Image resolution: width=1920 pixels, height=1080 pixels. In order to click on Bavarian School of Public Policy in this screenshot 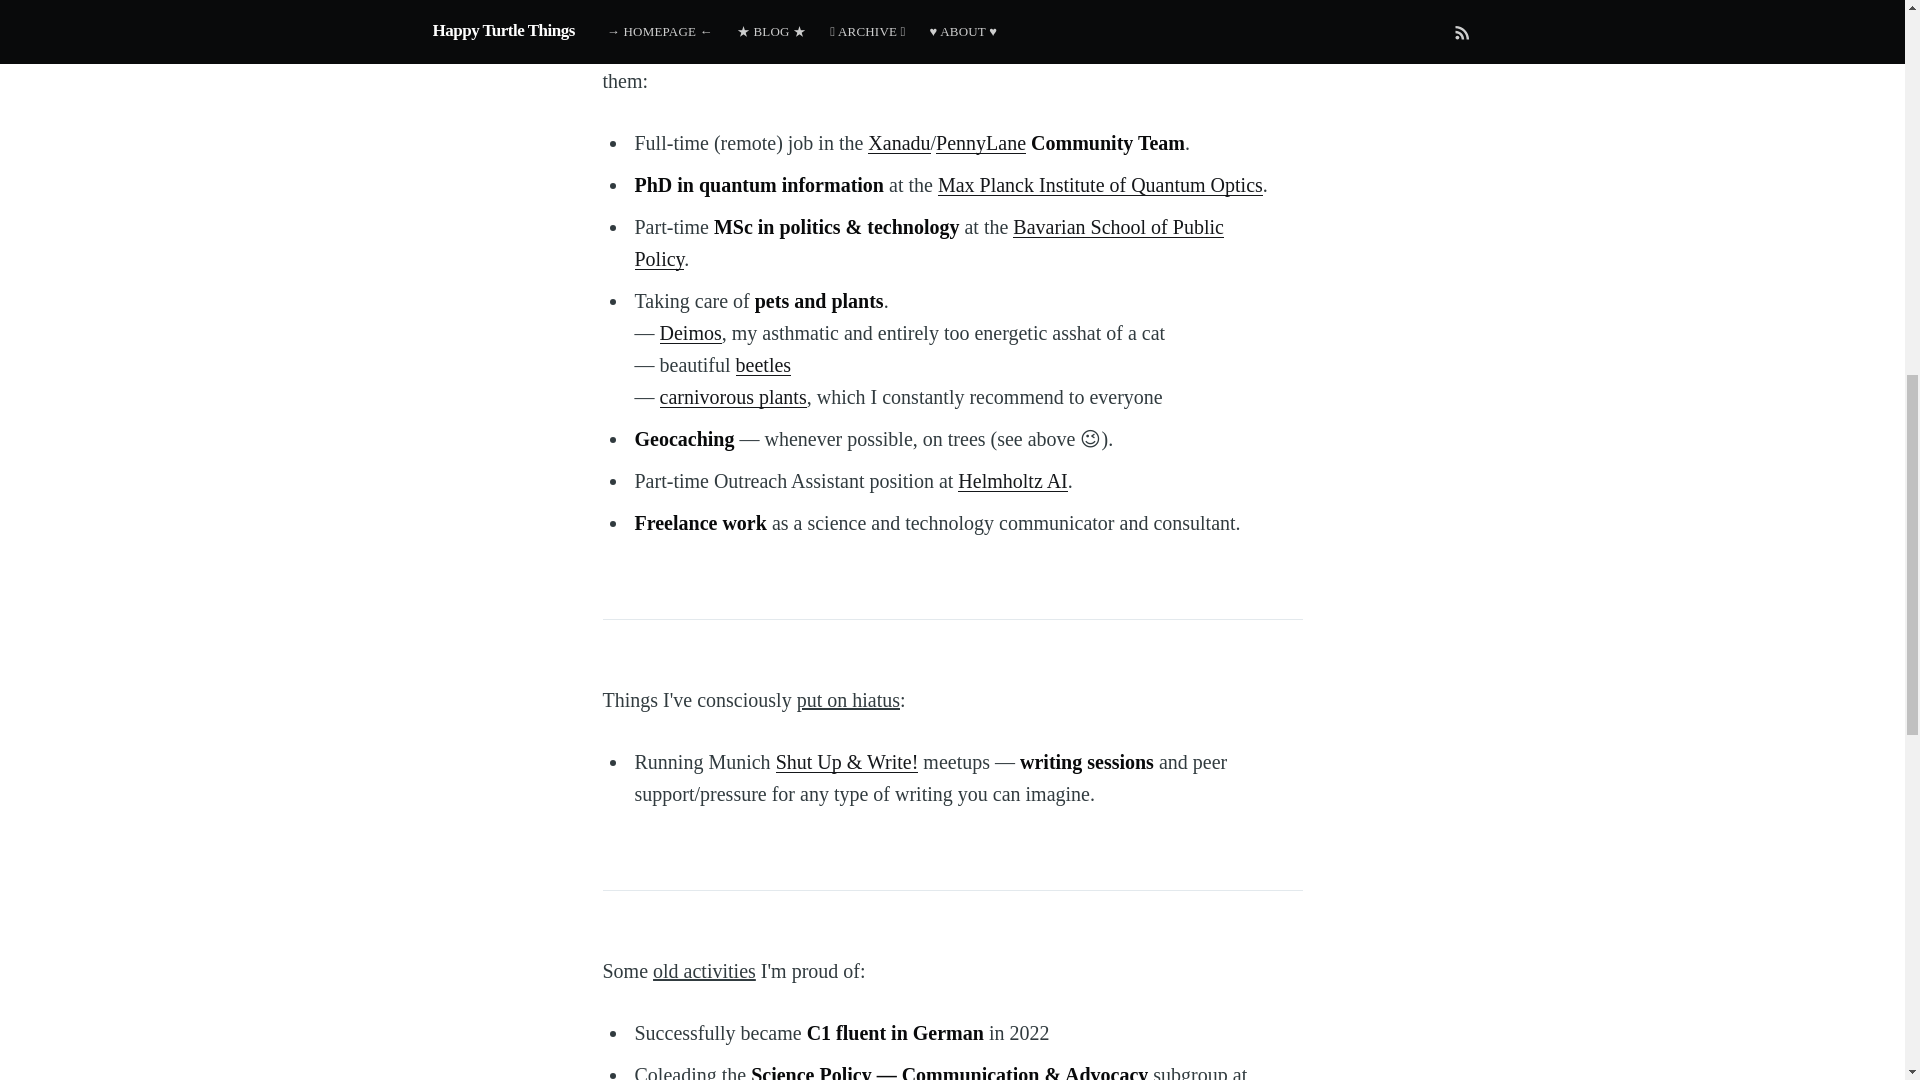, I will do `click(928, 243)`.